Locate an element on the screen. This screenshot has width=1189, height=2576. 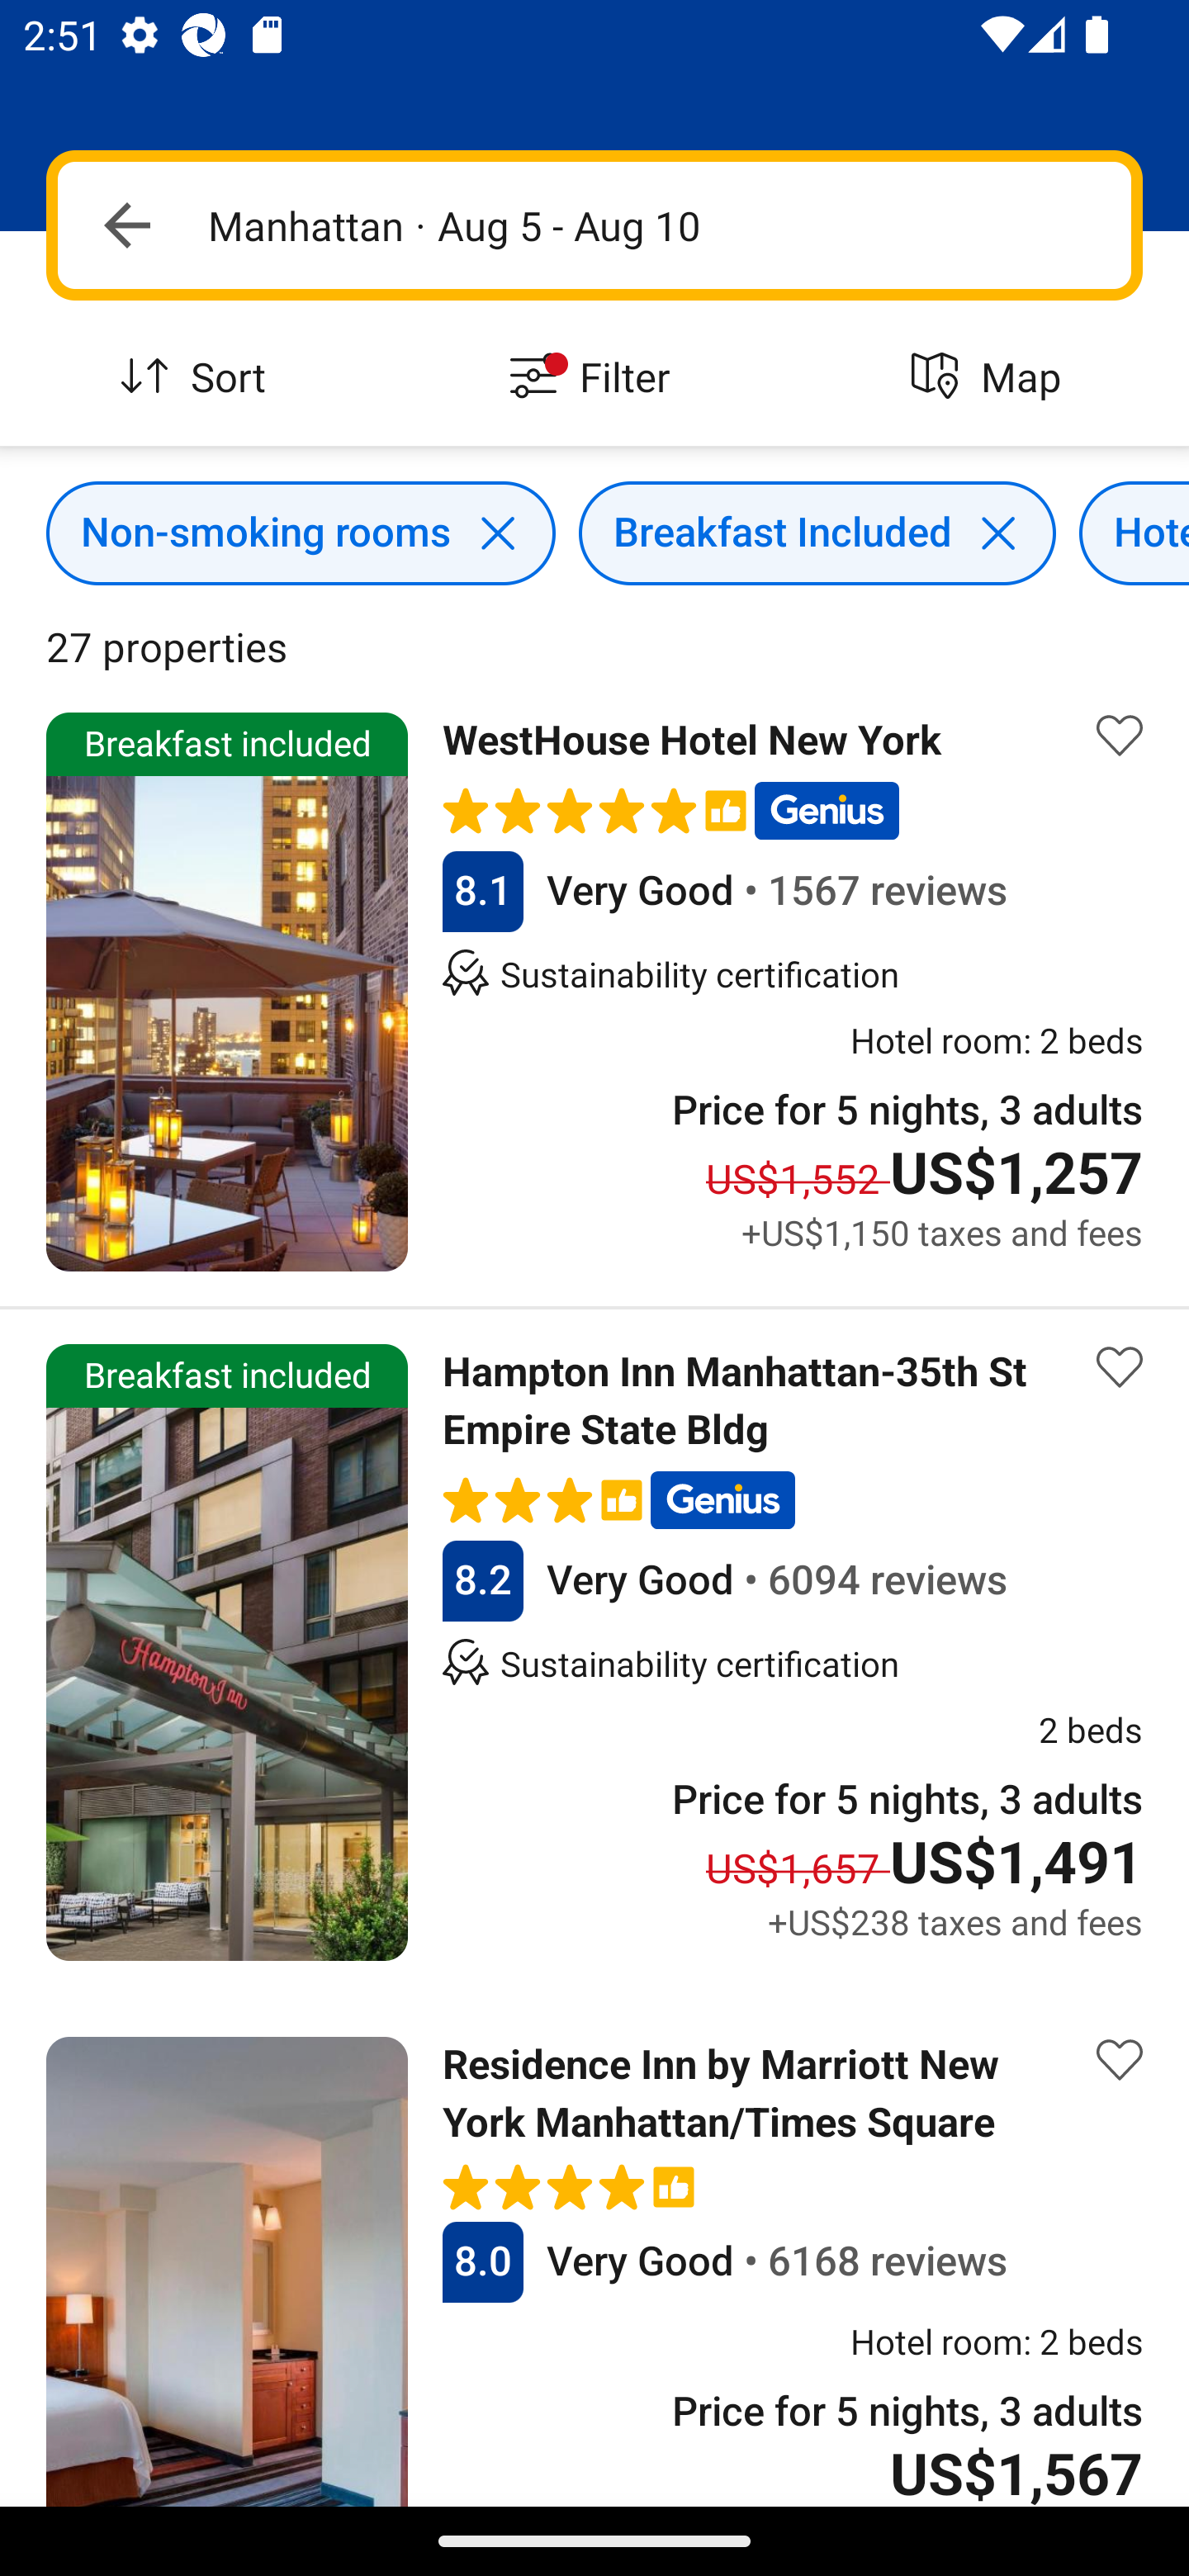
Navigate up is located at coordinates (127, 225).